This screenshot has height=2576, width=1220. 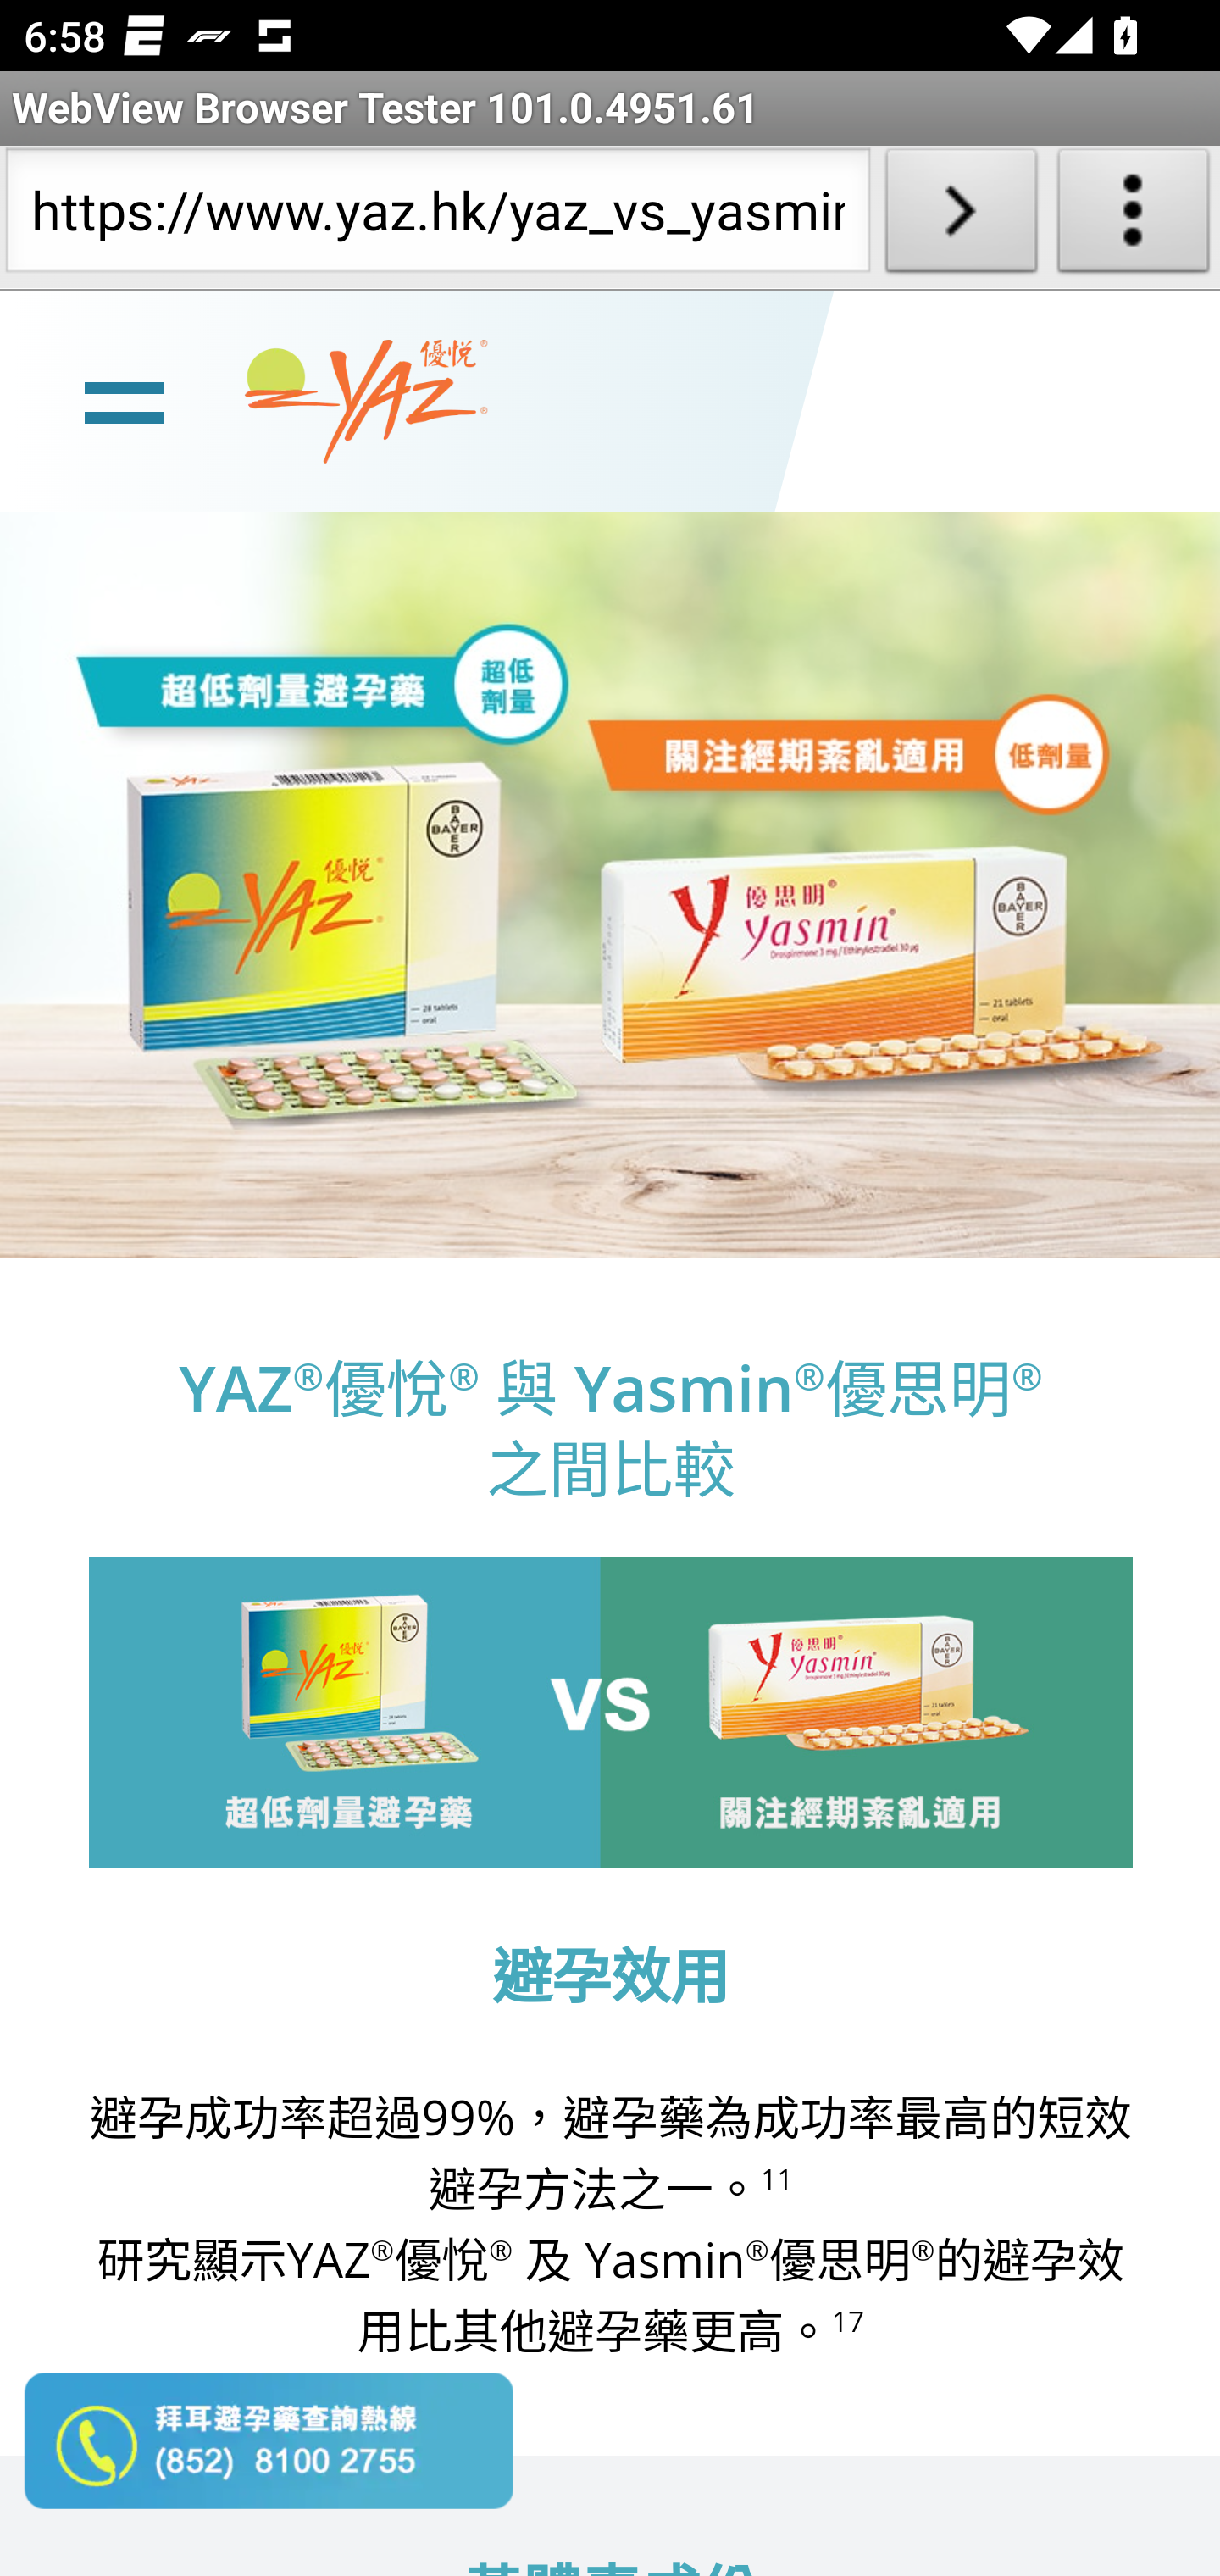 What do you see at coordinates (366, 402) in the screenshot?
I see `www.yaz` at bounding box center [366, 402].